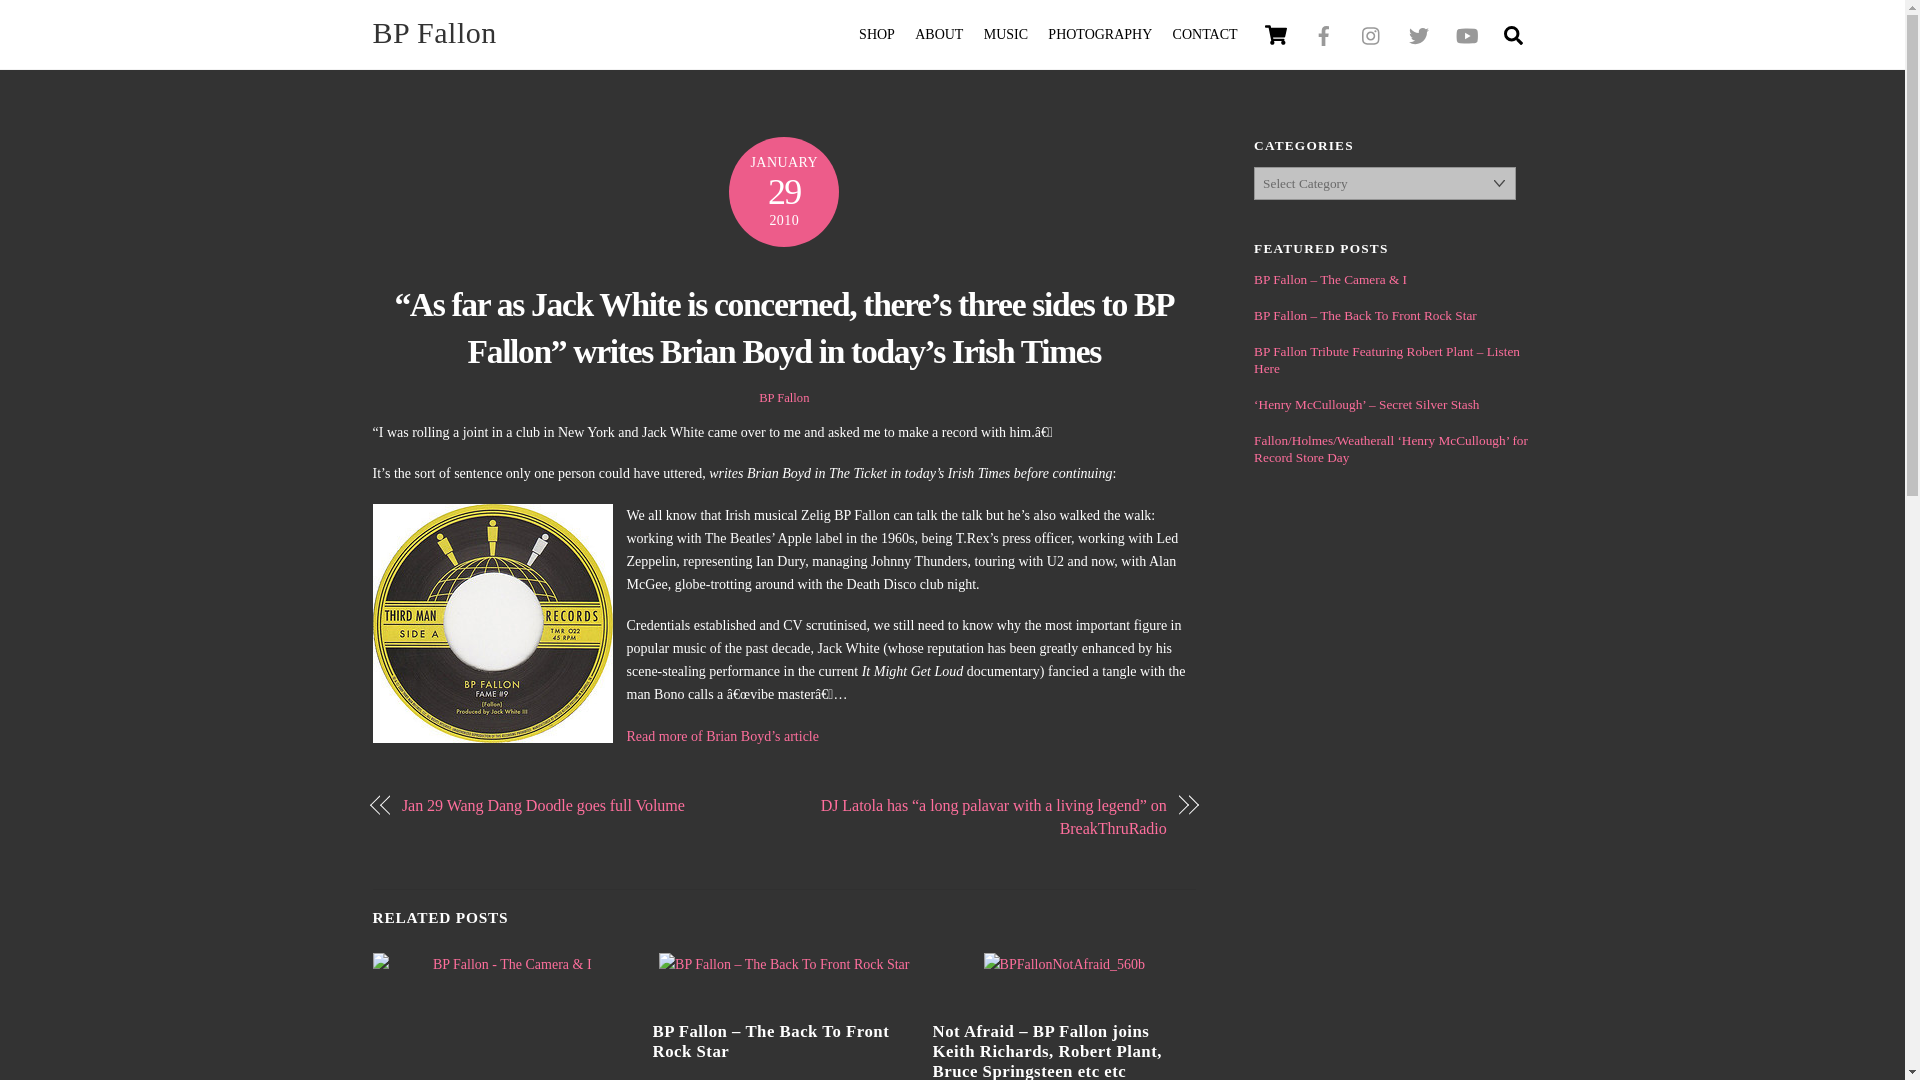 The width and height of the screenshot is (1920, 1080). I want to click on BP Fallon, so click(952, 34).